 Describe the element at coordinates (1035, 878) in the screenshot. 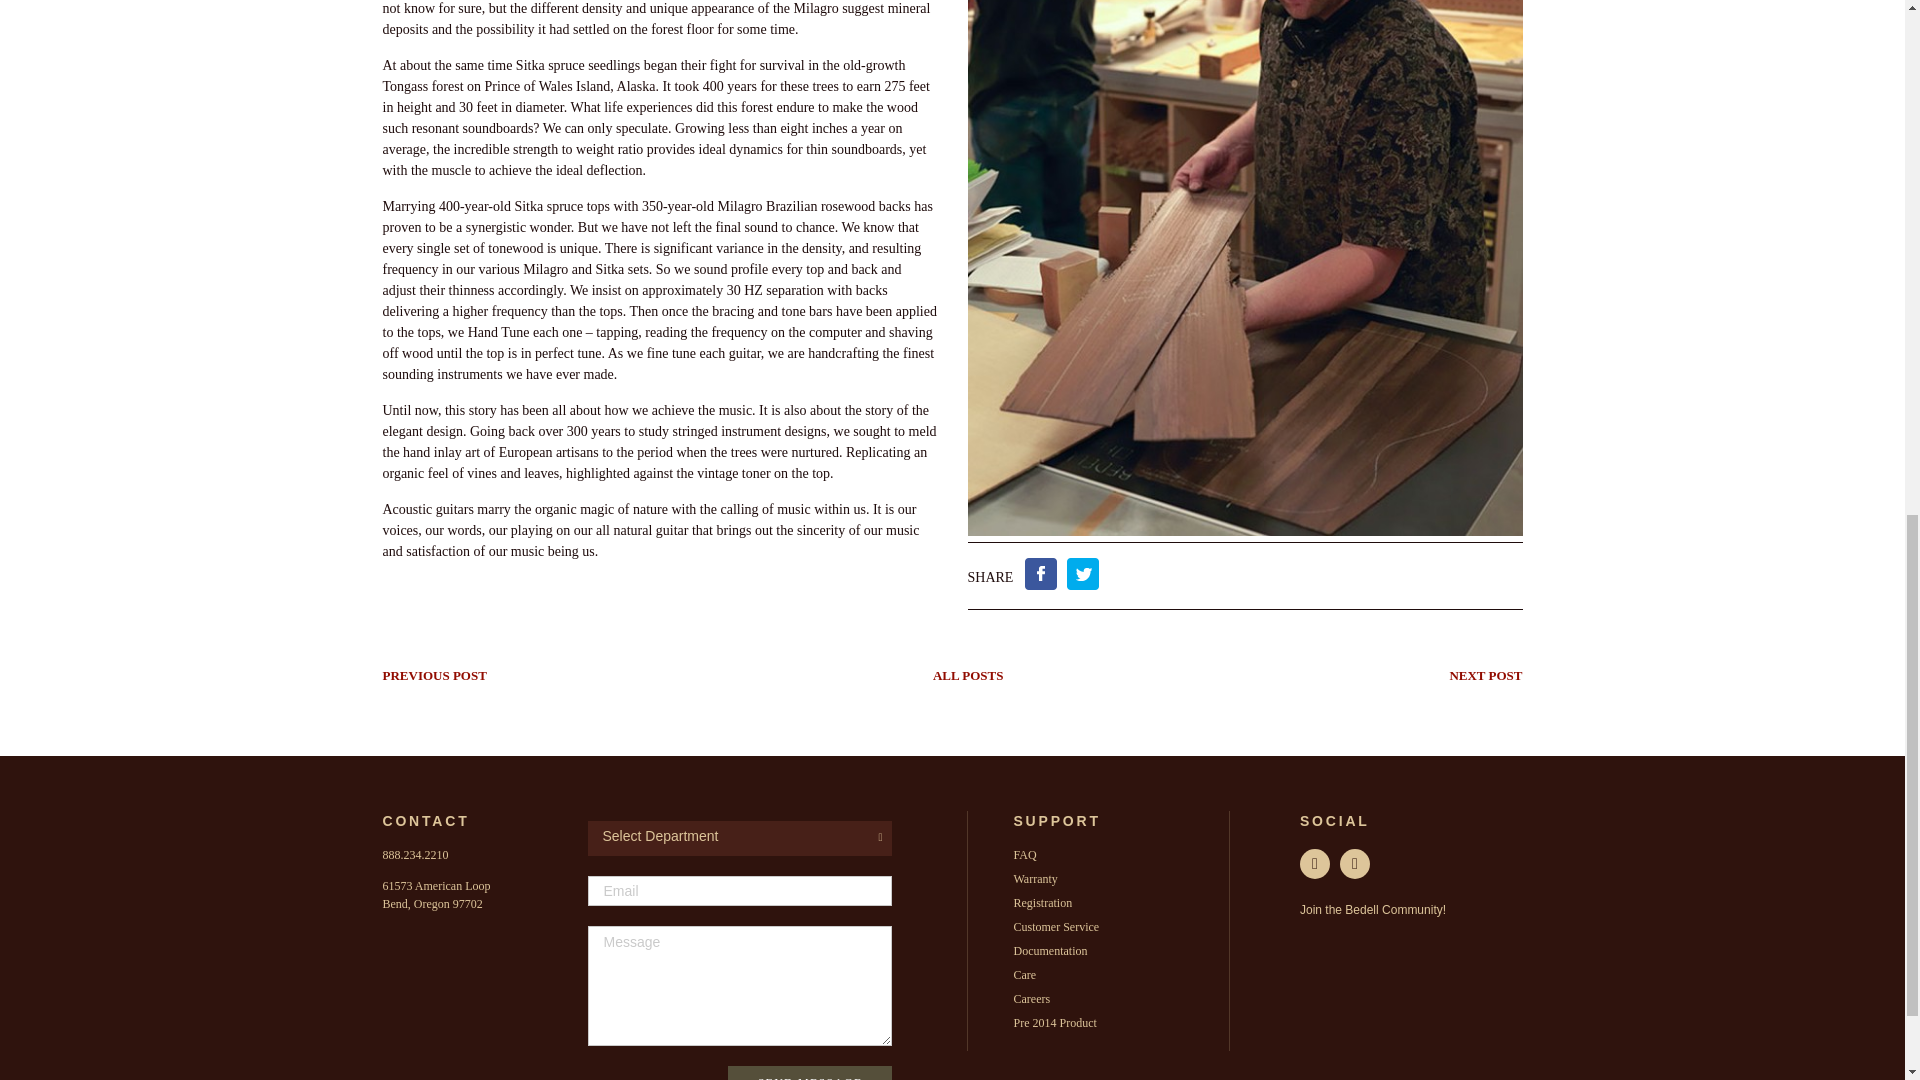

I see `Warranty` at that location.